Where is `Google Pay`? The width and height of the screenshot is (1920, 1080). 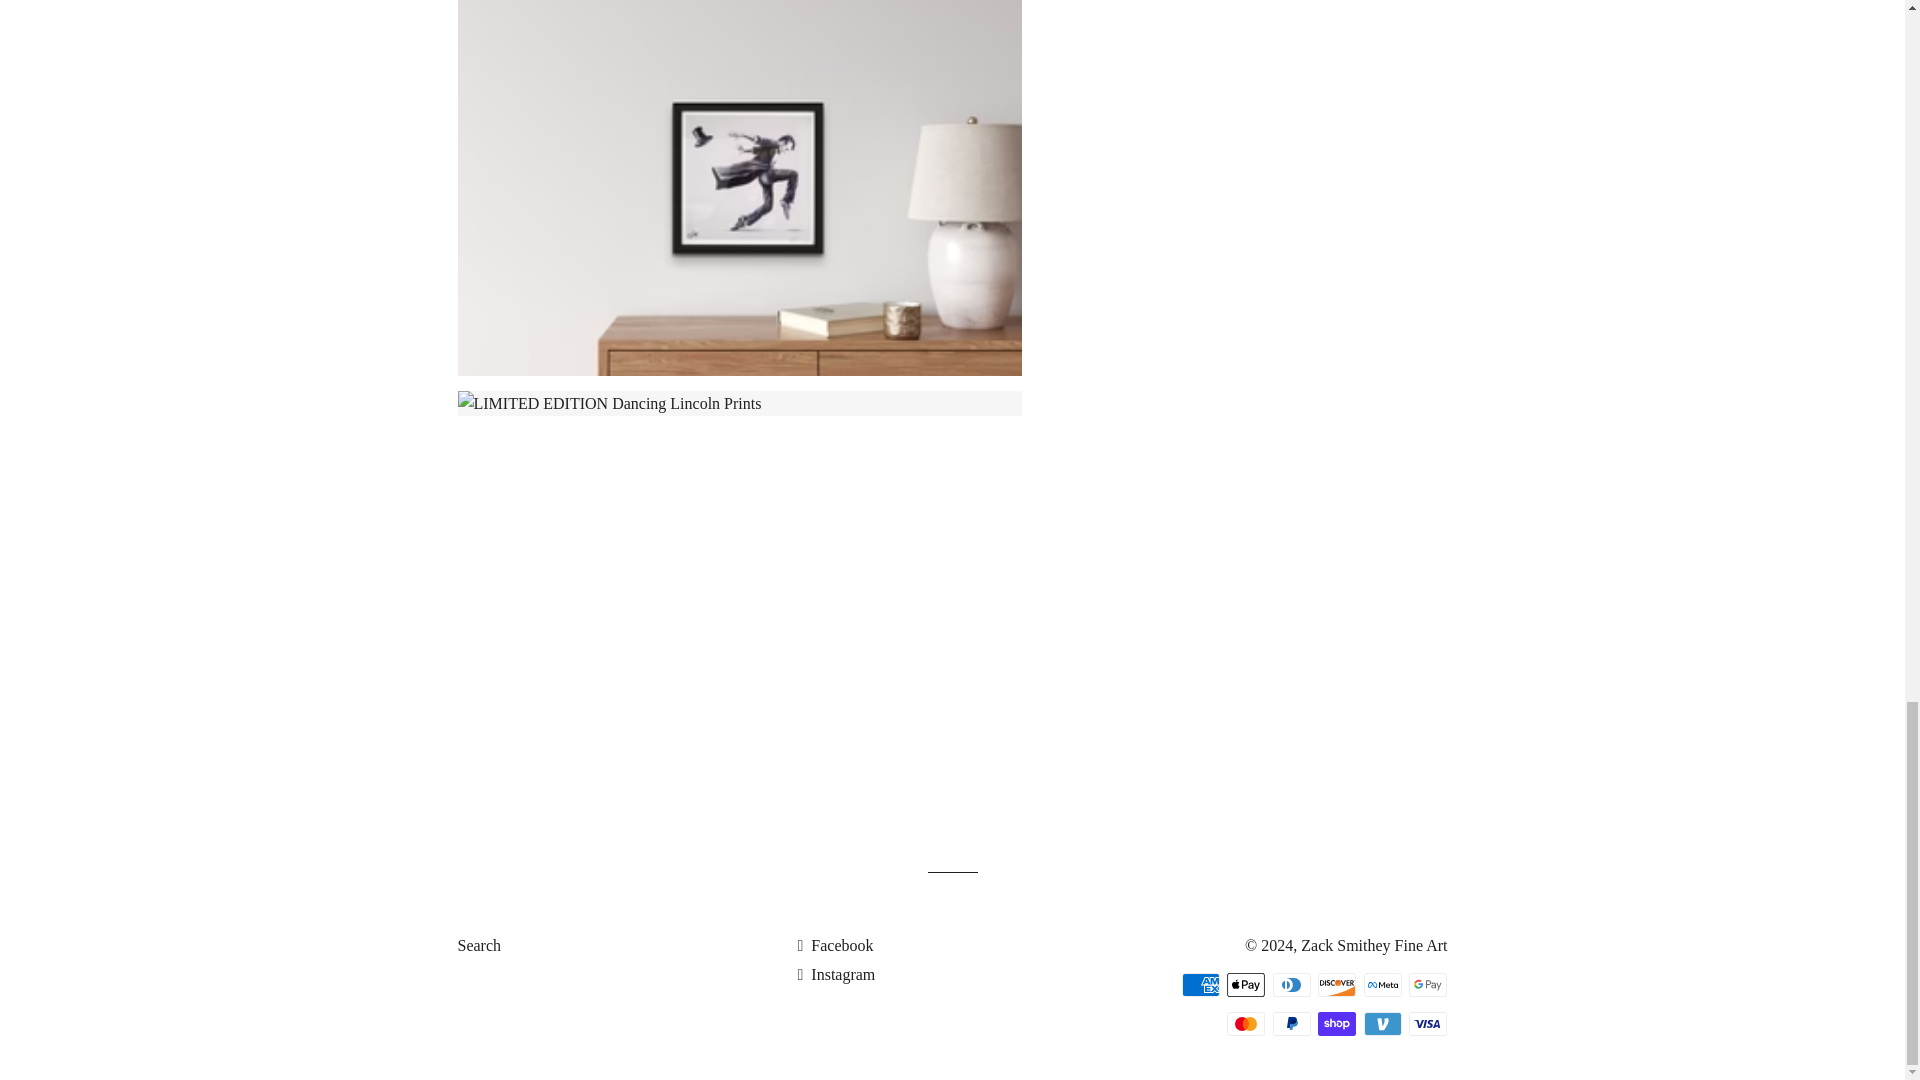 Google Pay is located at coordinates (1428, 984).